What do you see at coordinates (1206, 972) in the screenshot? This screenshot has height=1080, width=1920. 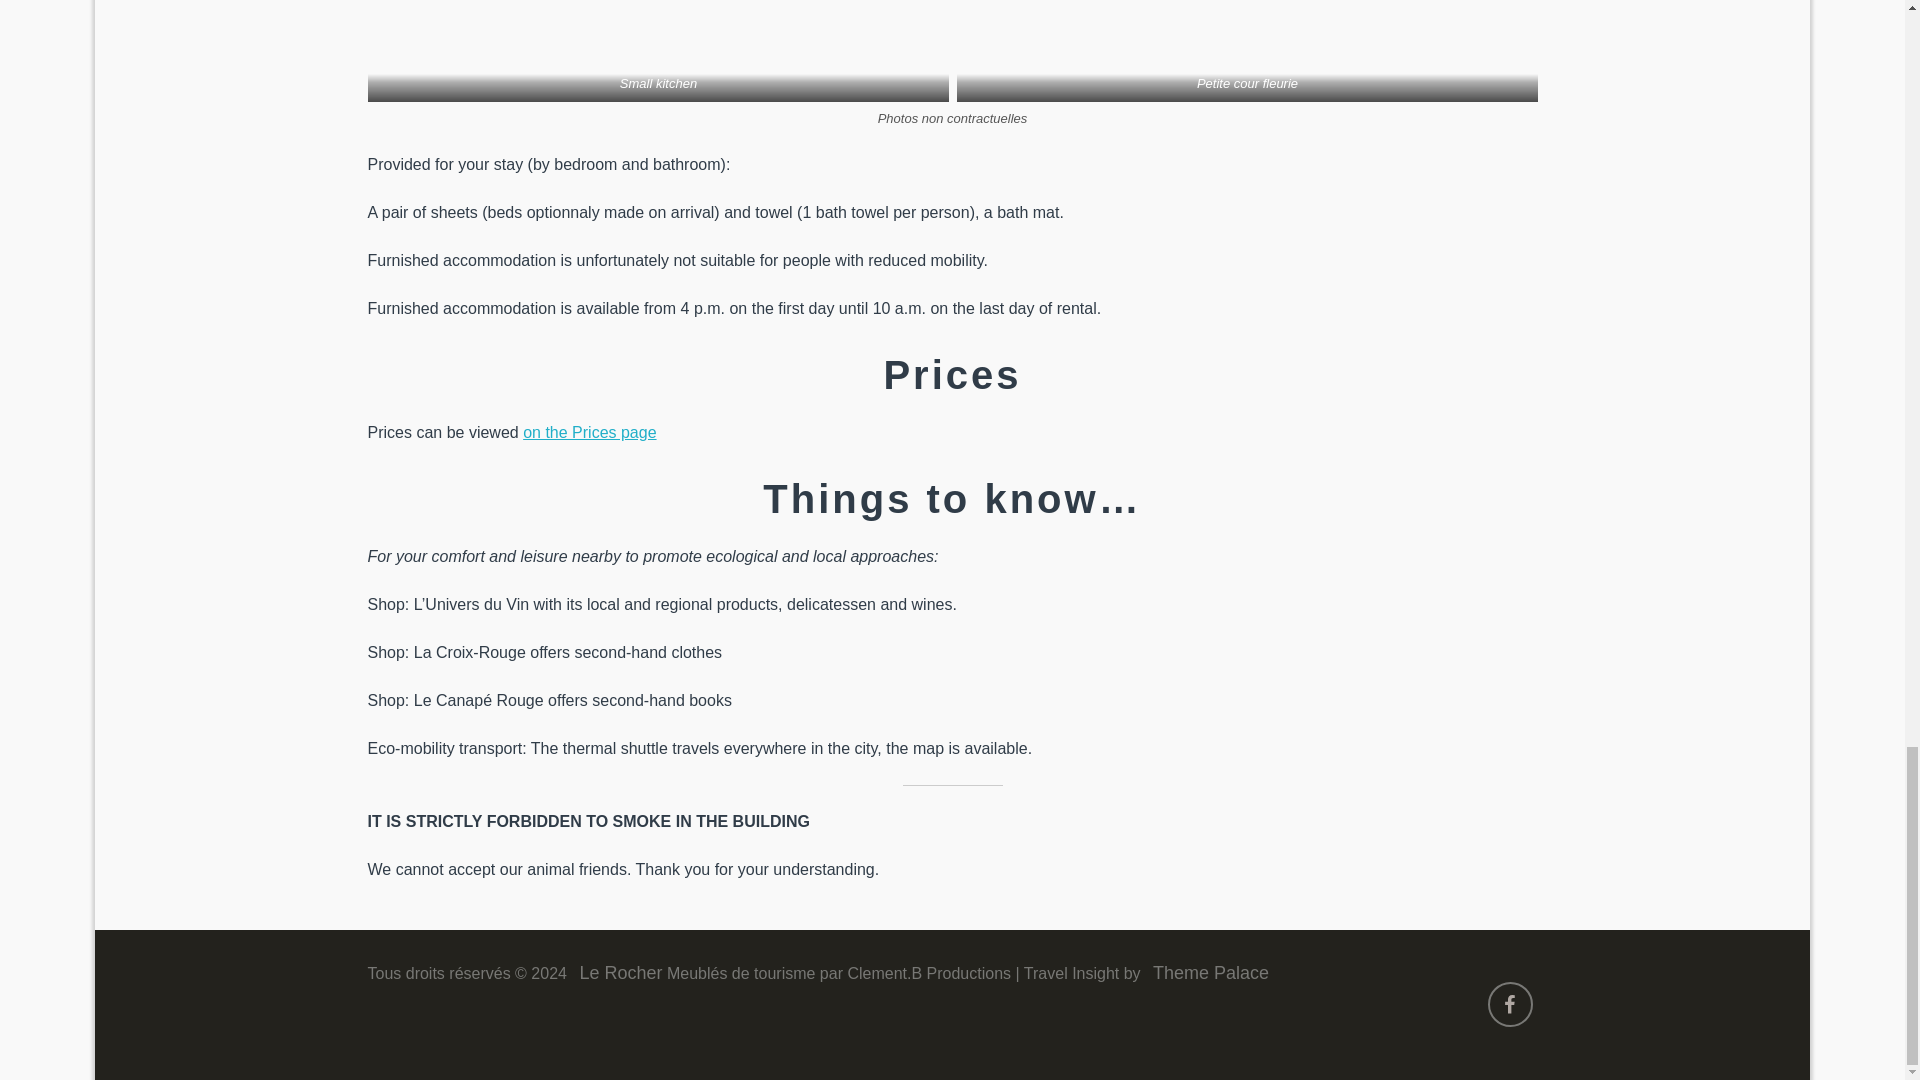 I see `Theme Palace` at bounding box center [1206, 972].